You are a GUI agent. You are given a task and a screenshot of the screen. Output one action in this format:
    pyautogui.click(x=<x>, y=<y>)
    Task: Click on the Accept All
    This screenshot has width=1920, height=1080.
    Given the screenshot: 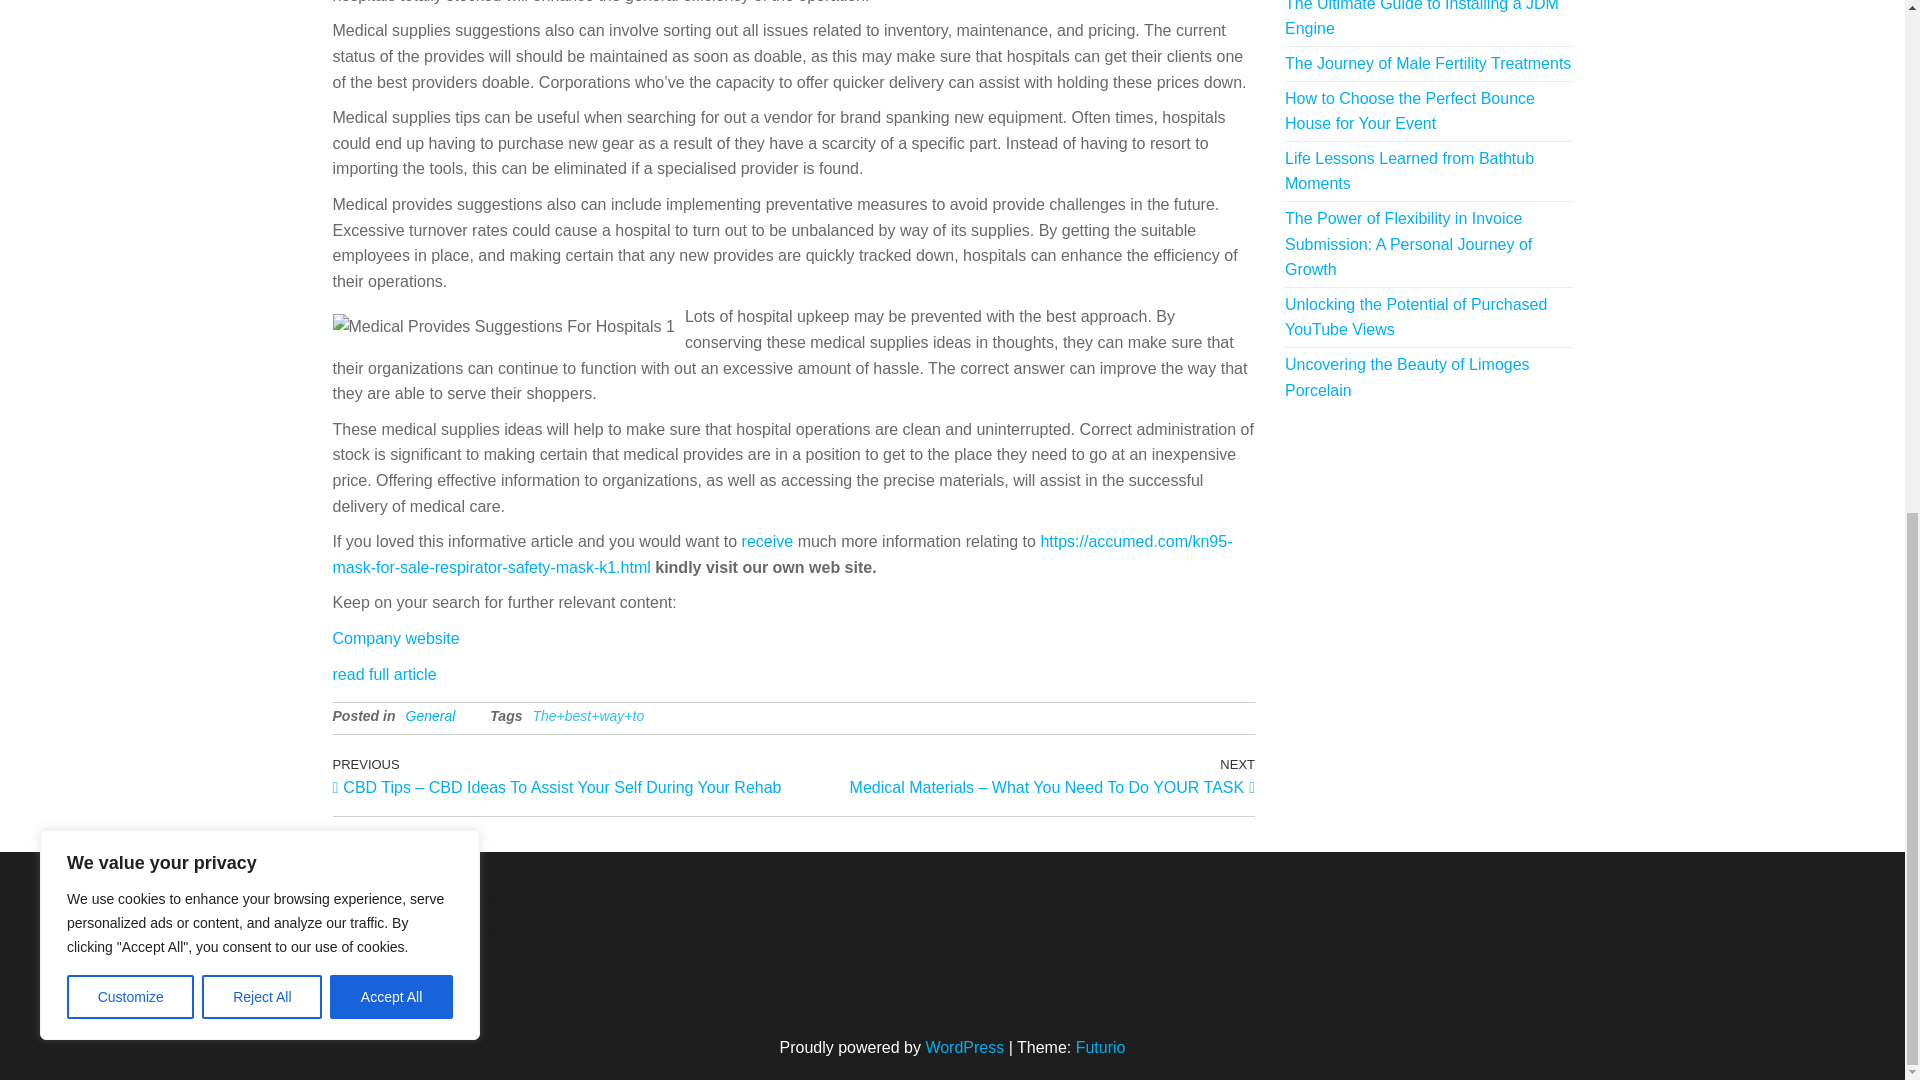 What is the action you would take?
    pyautogui.click(x=392, y=24)
    